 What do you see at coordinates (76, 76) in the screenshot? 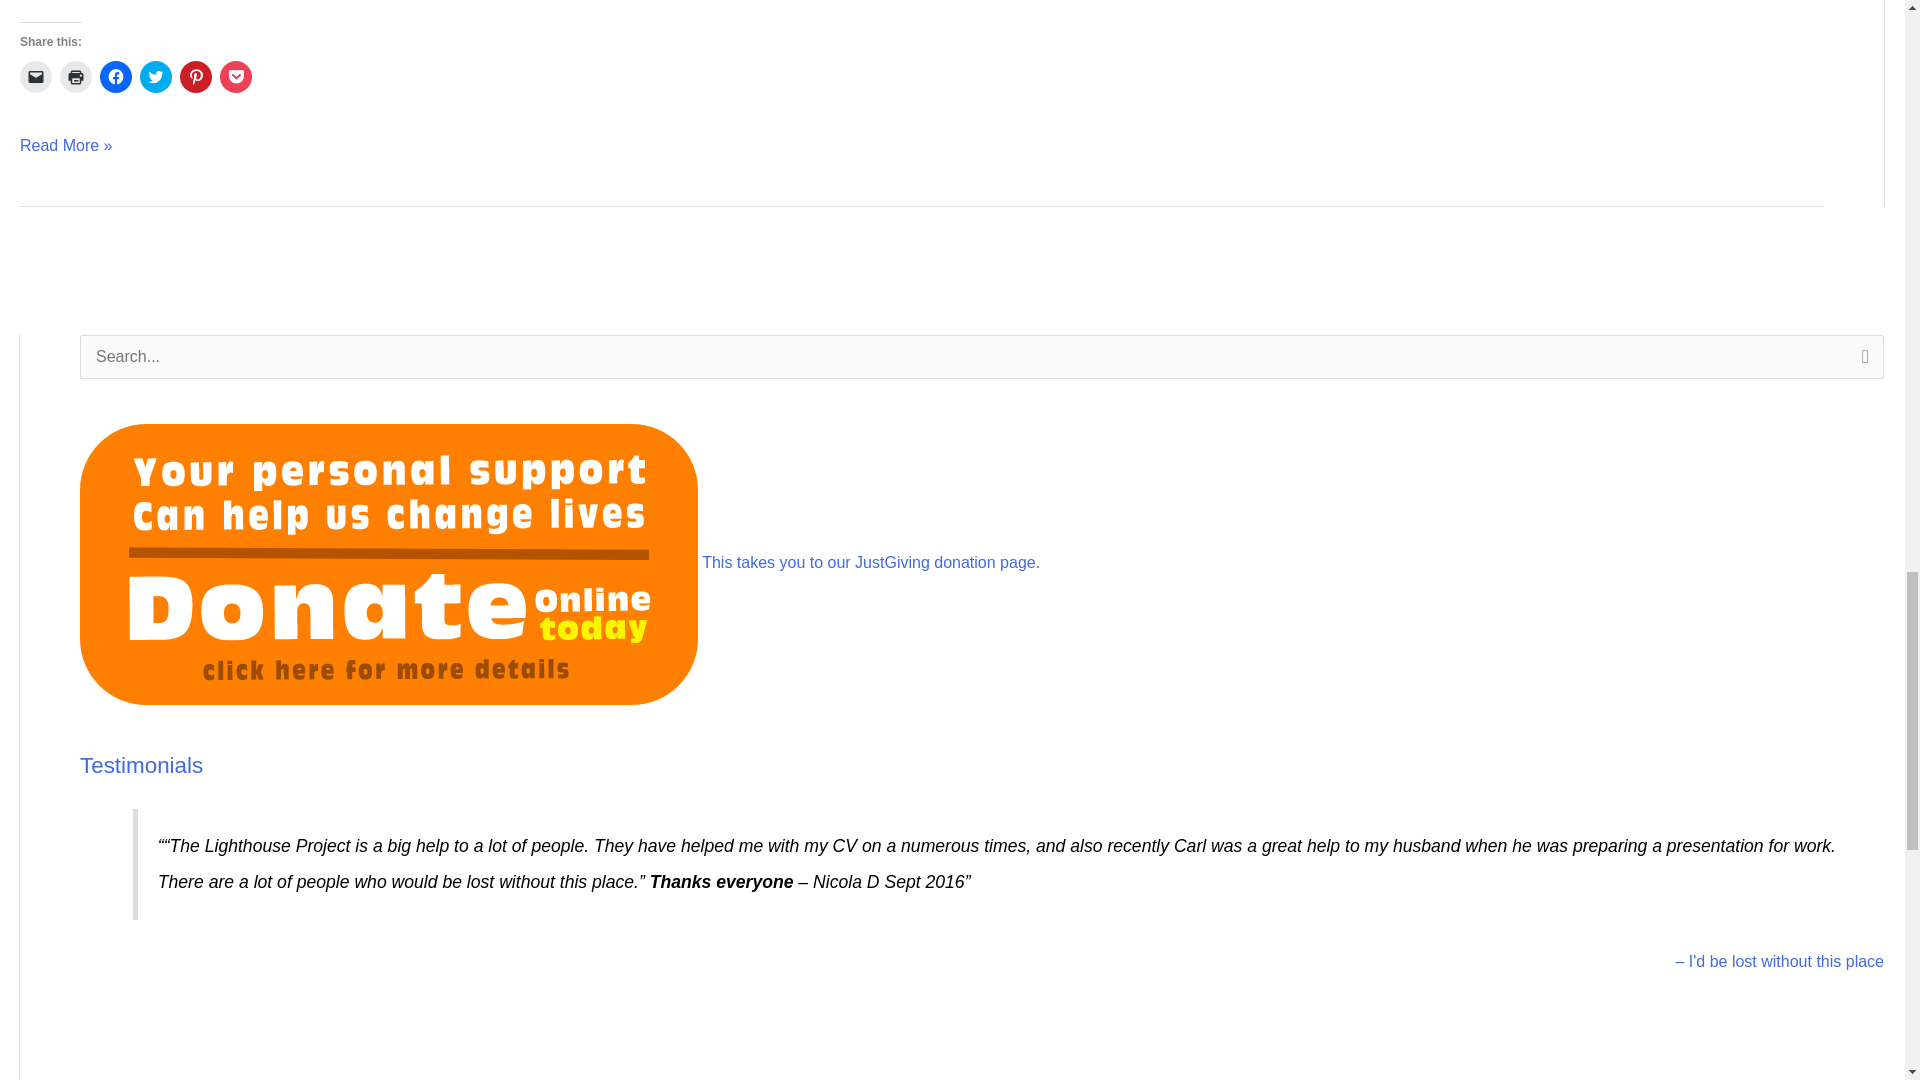
I see `Click to print` at bounding box center [76, 76].